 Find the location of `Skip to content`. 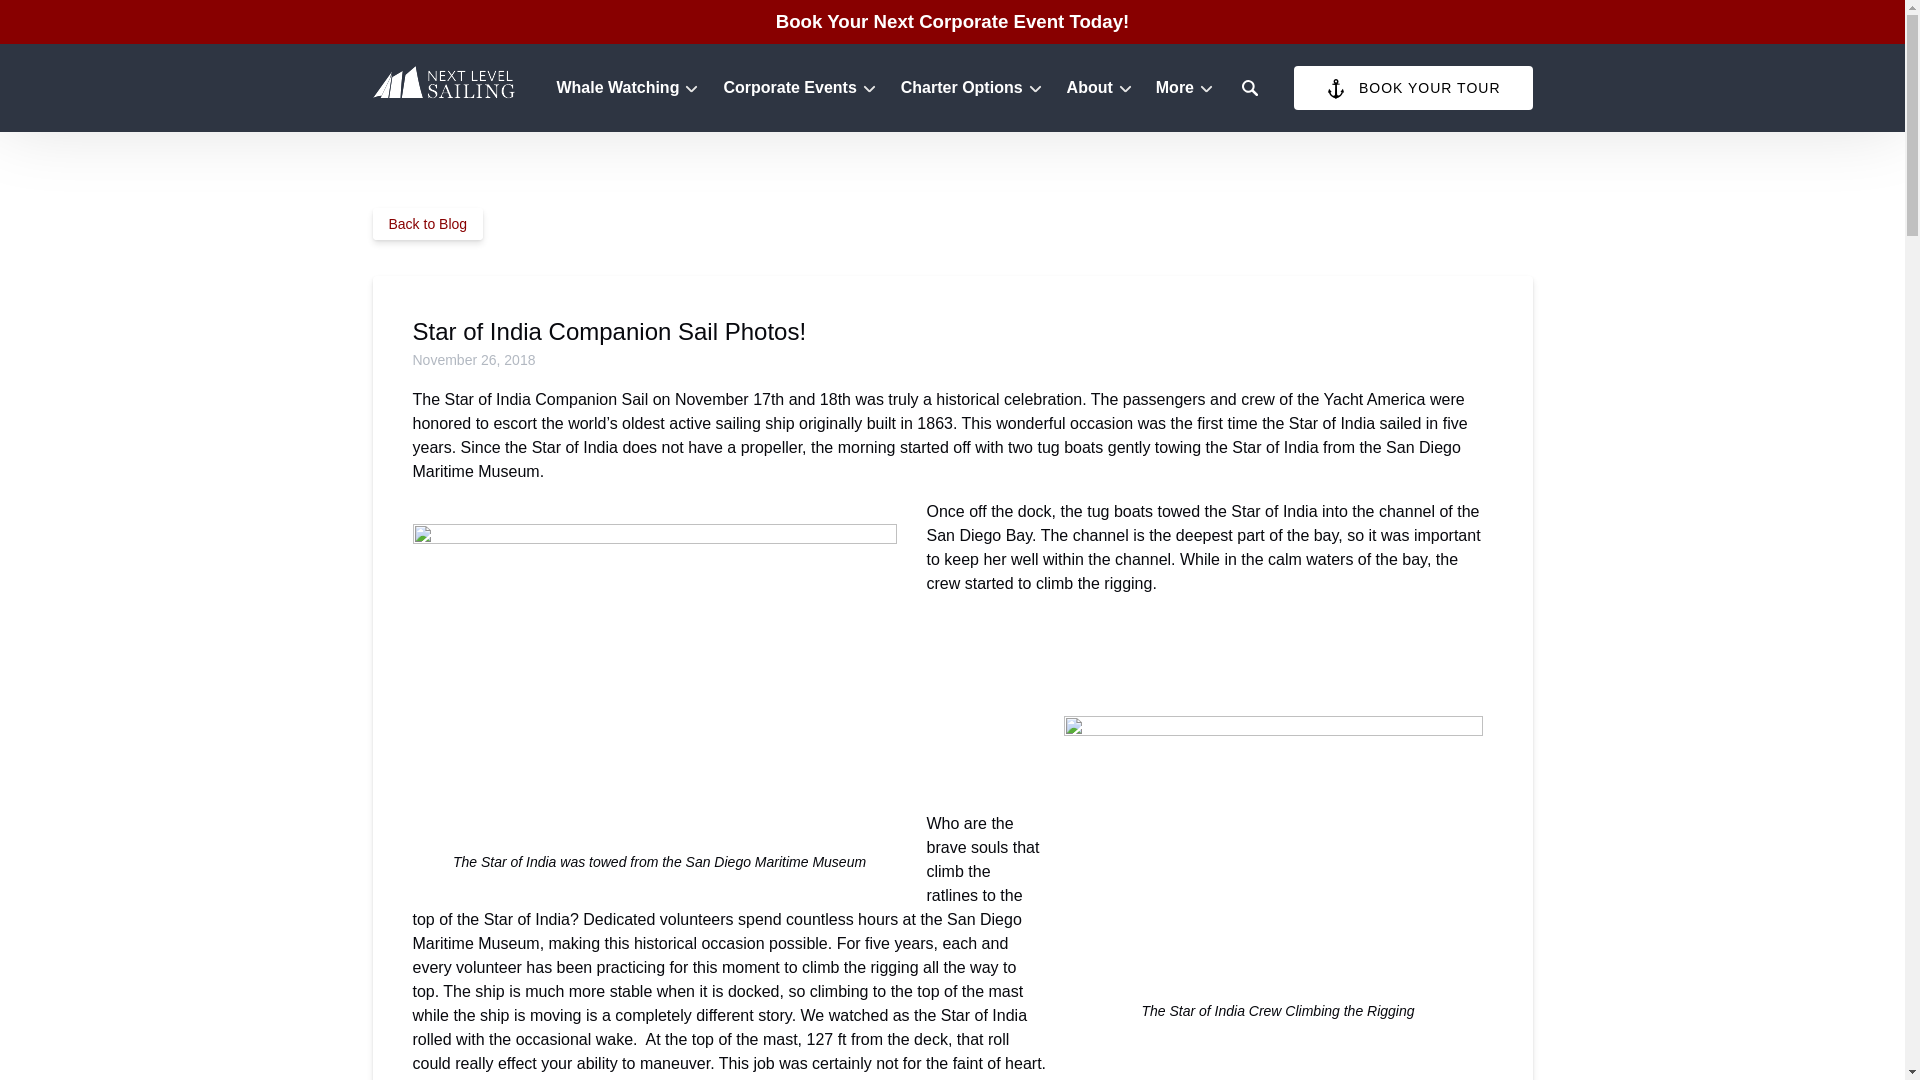

Skip to content is located at coordinates (62, 21).